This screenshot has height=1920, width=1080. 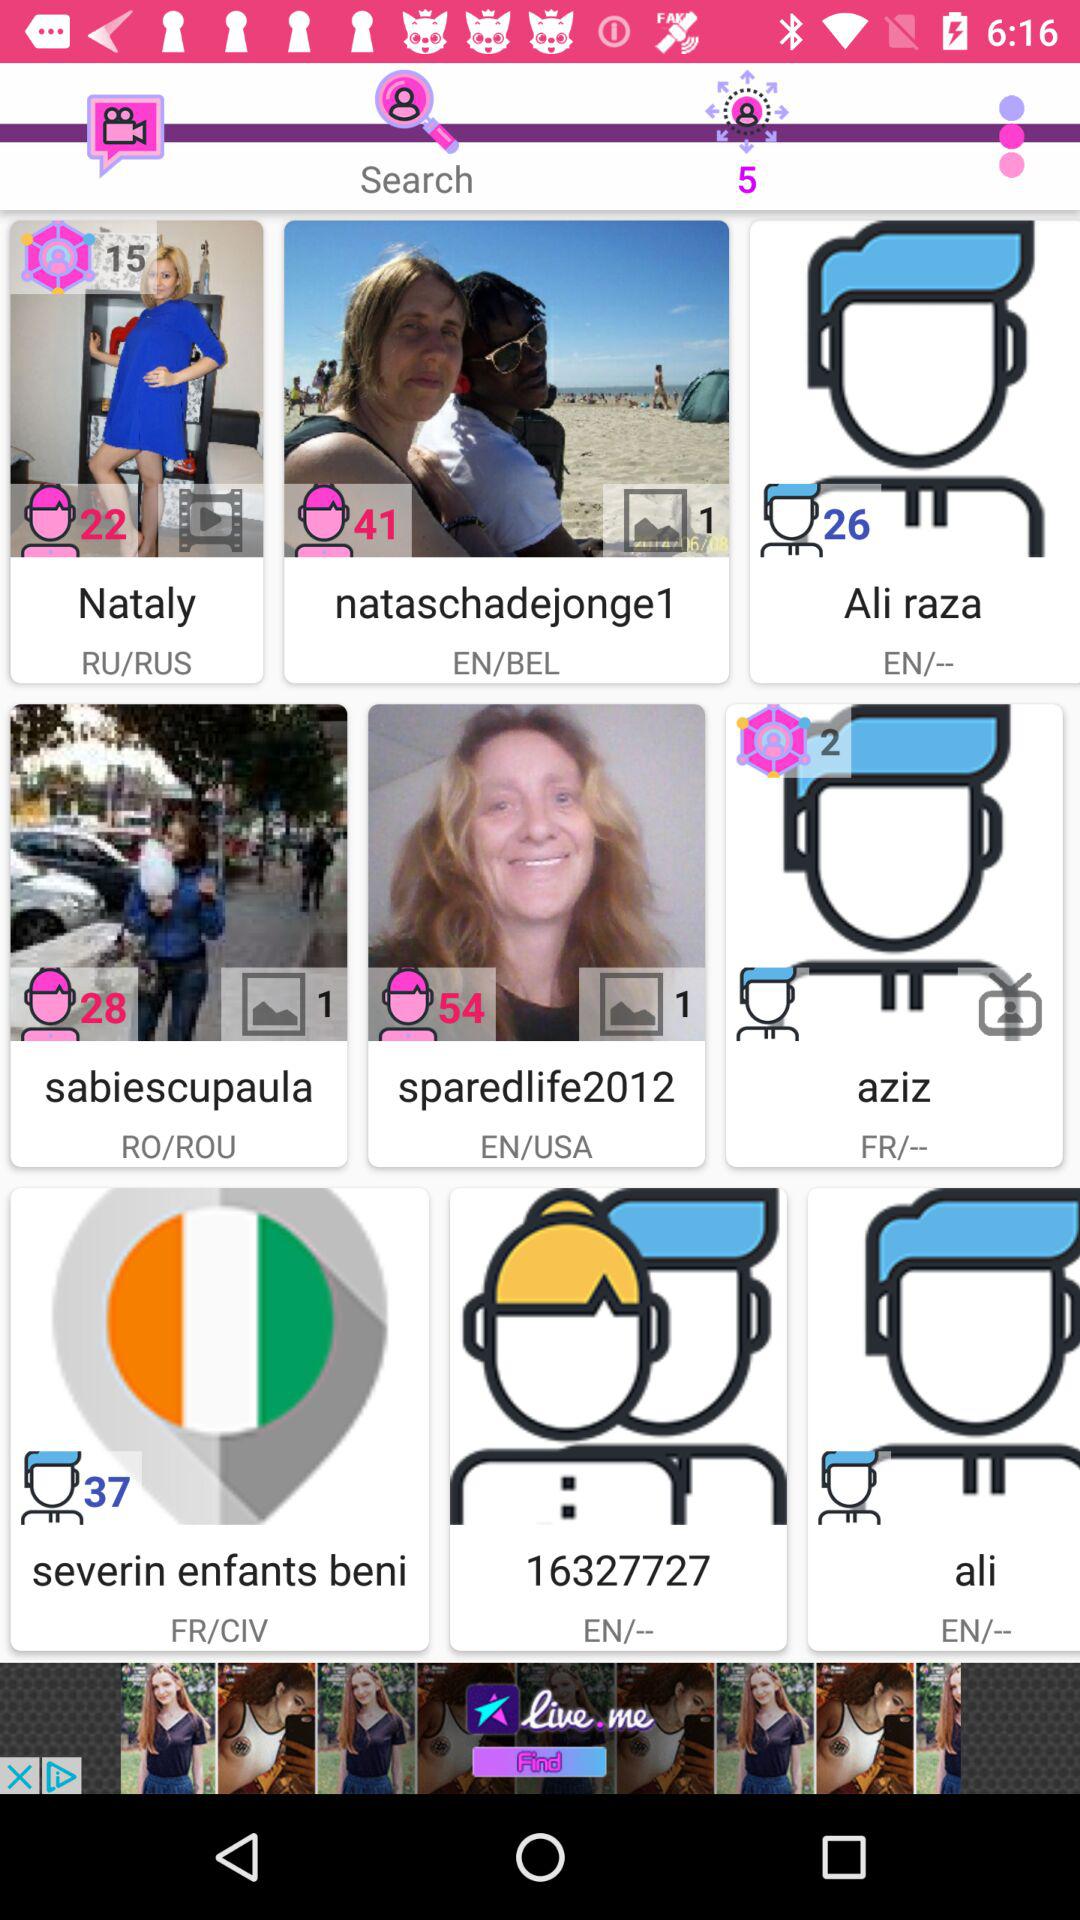 I want to click on advertisement, so click(x=178, y=872).